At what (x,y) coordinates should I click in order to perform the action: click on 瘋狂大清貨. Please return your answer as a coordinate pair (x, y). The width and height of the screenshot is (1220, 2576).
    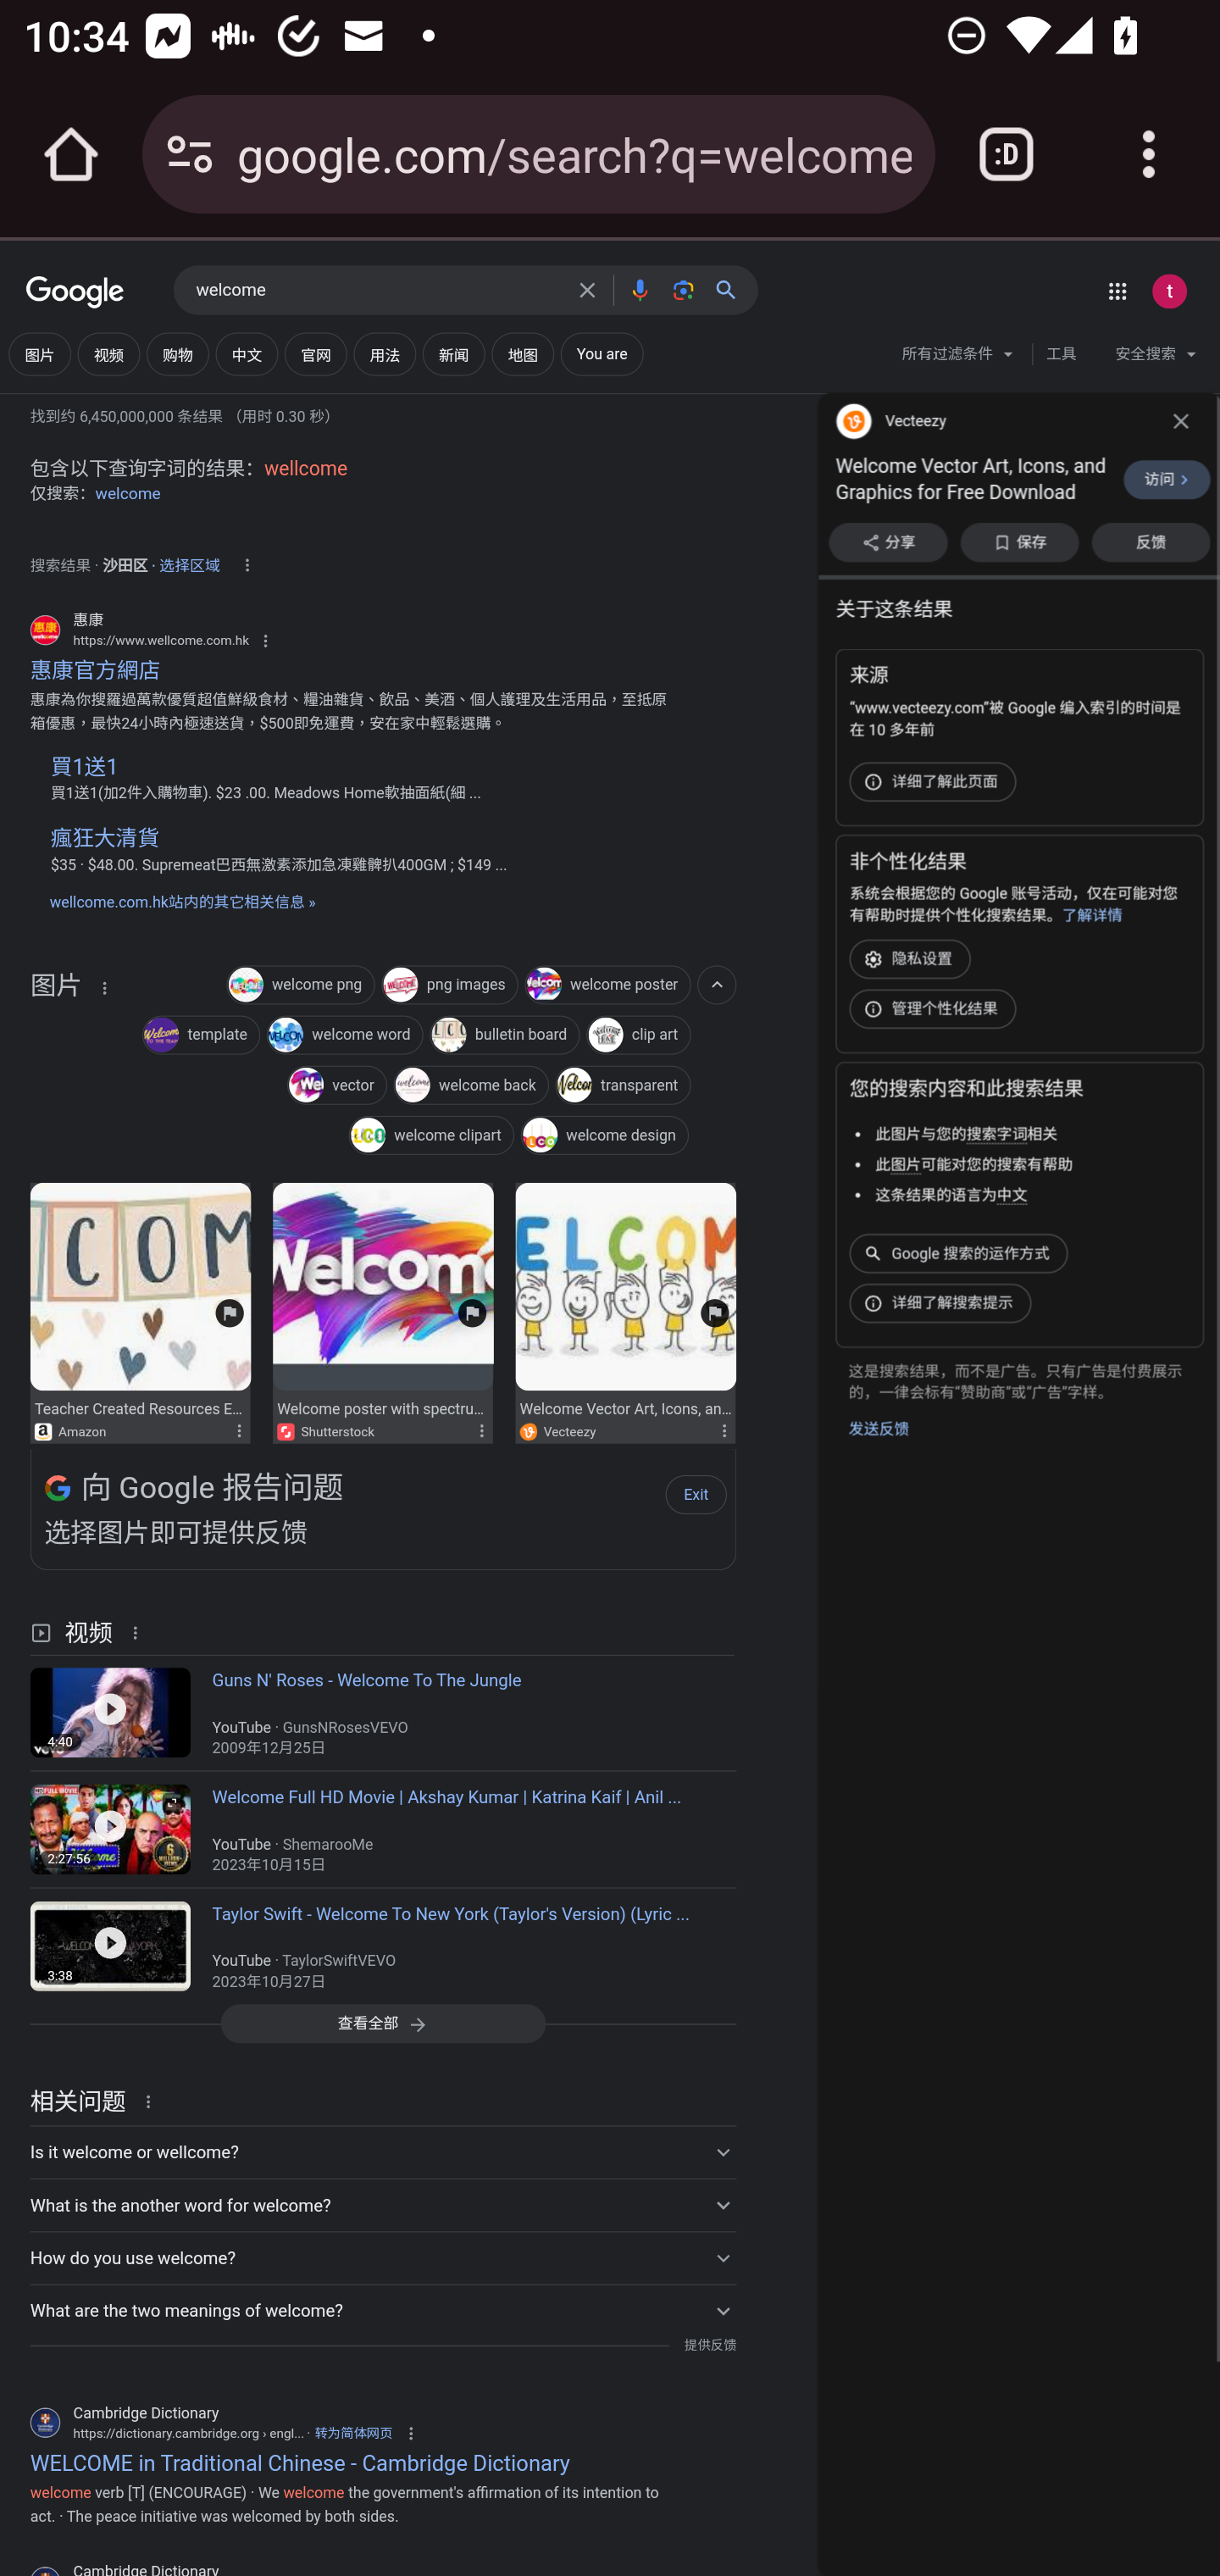
    Looking at the image, I should click on (103, 838).